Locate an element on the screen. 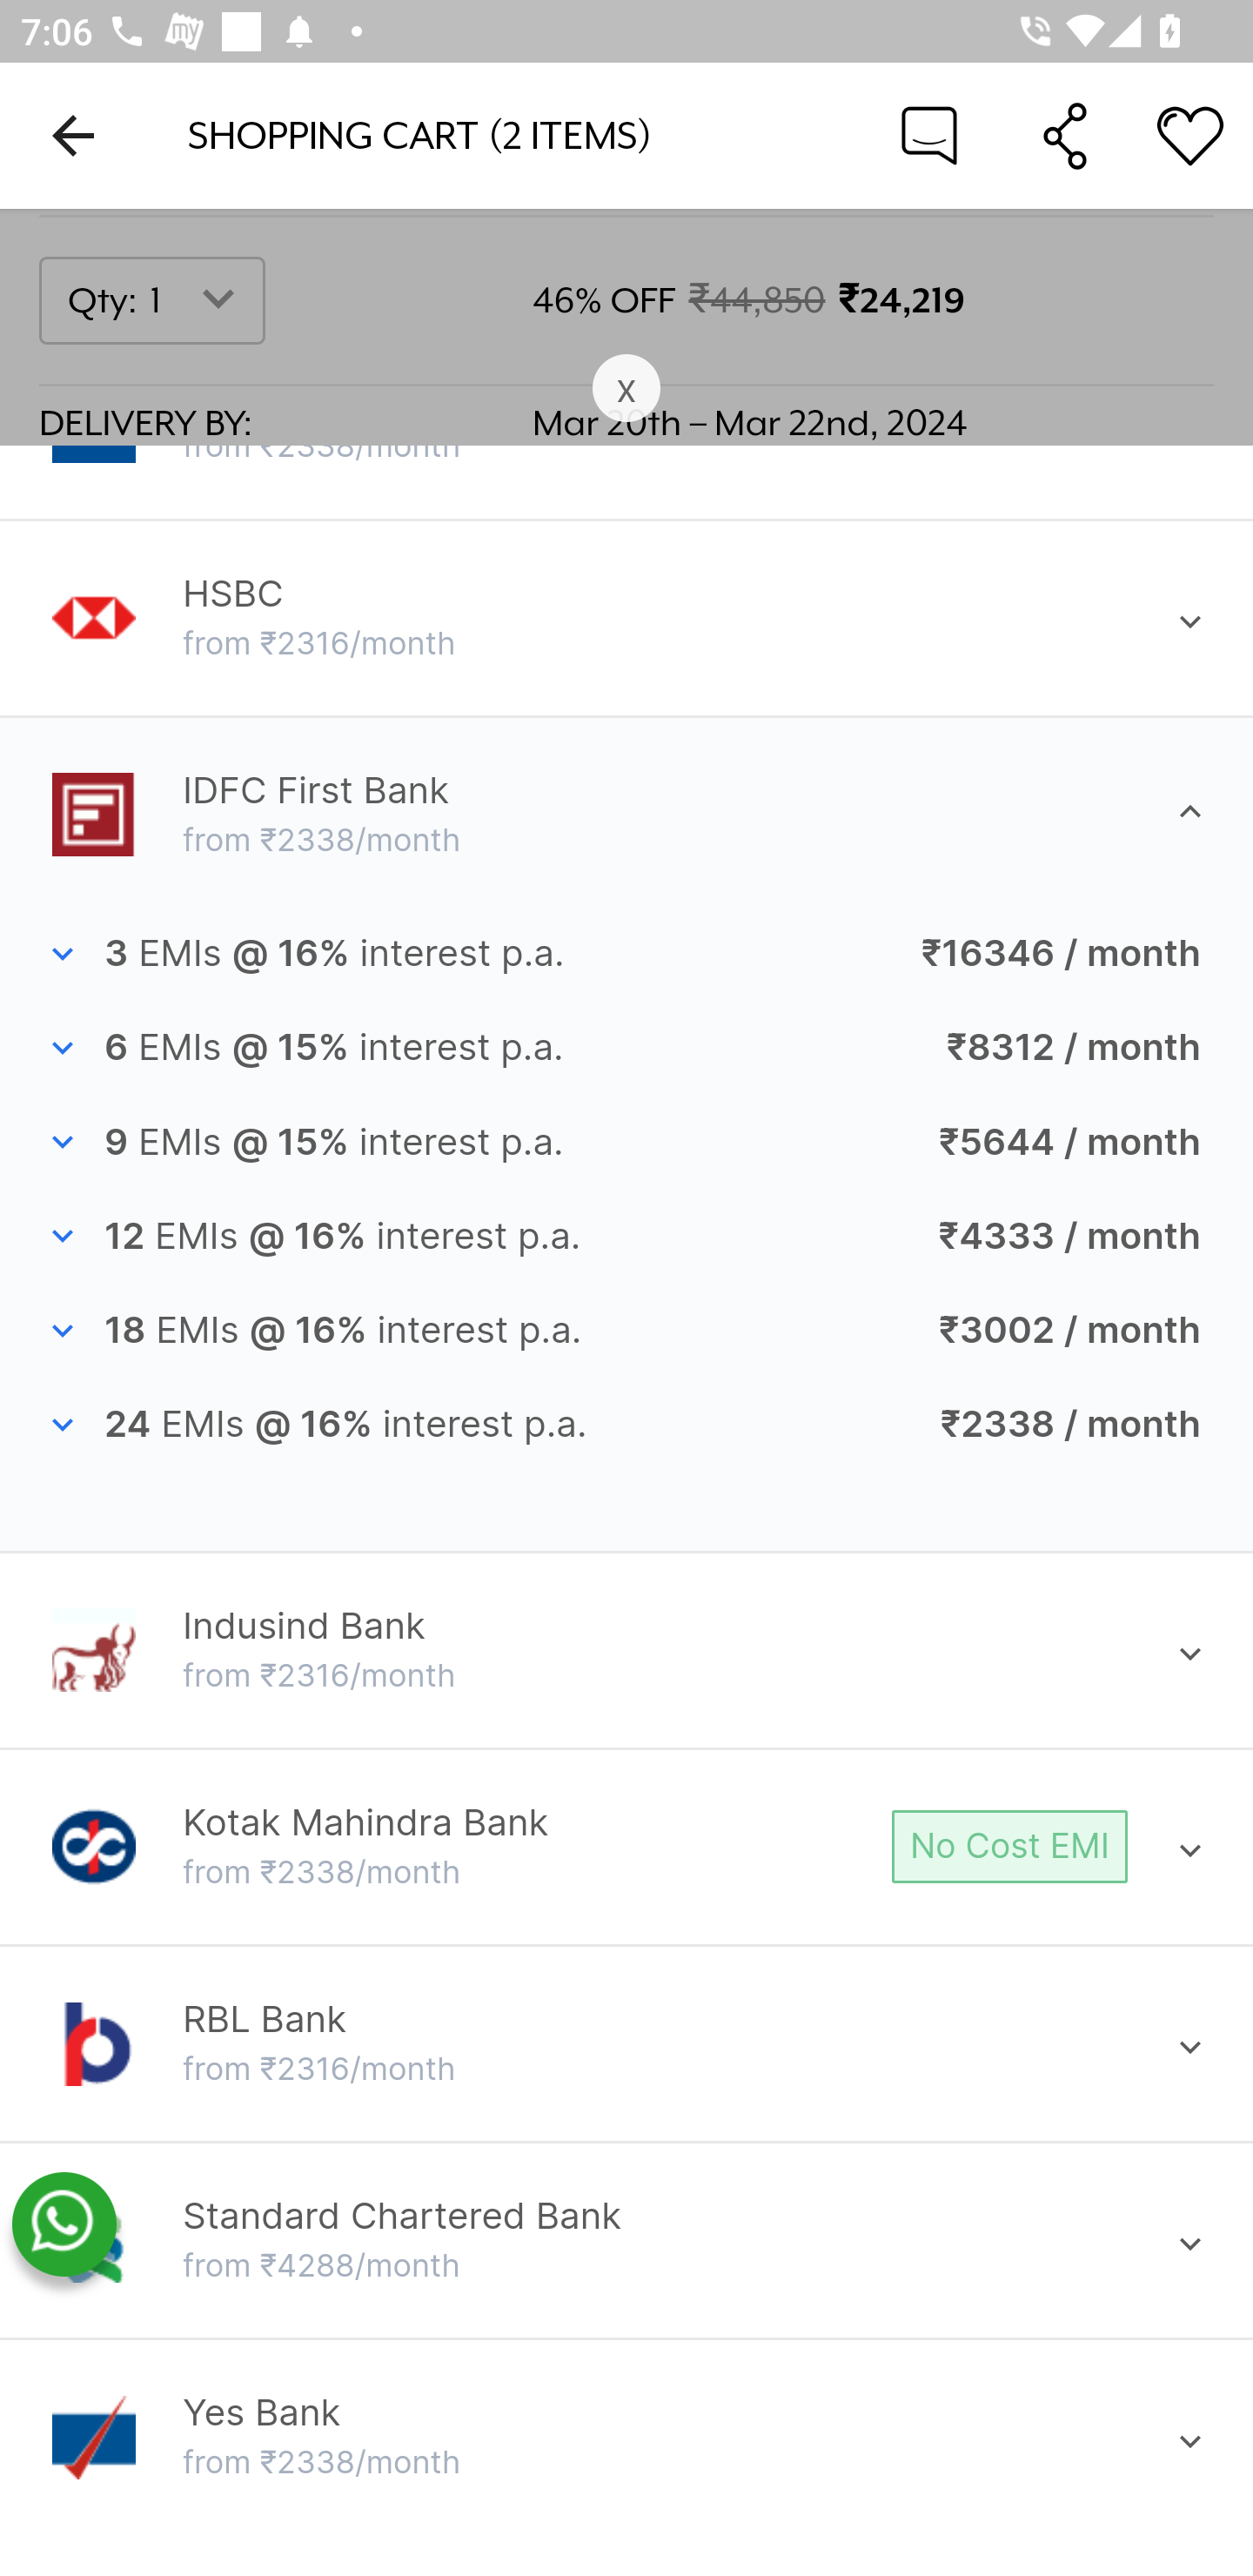  12 EMIs @ 16% interest p.a. ₹4333 / month is located at coordinates (626, 1238).